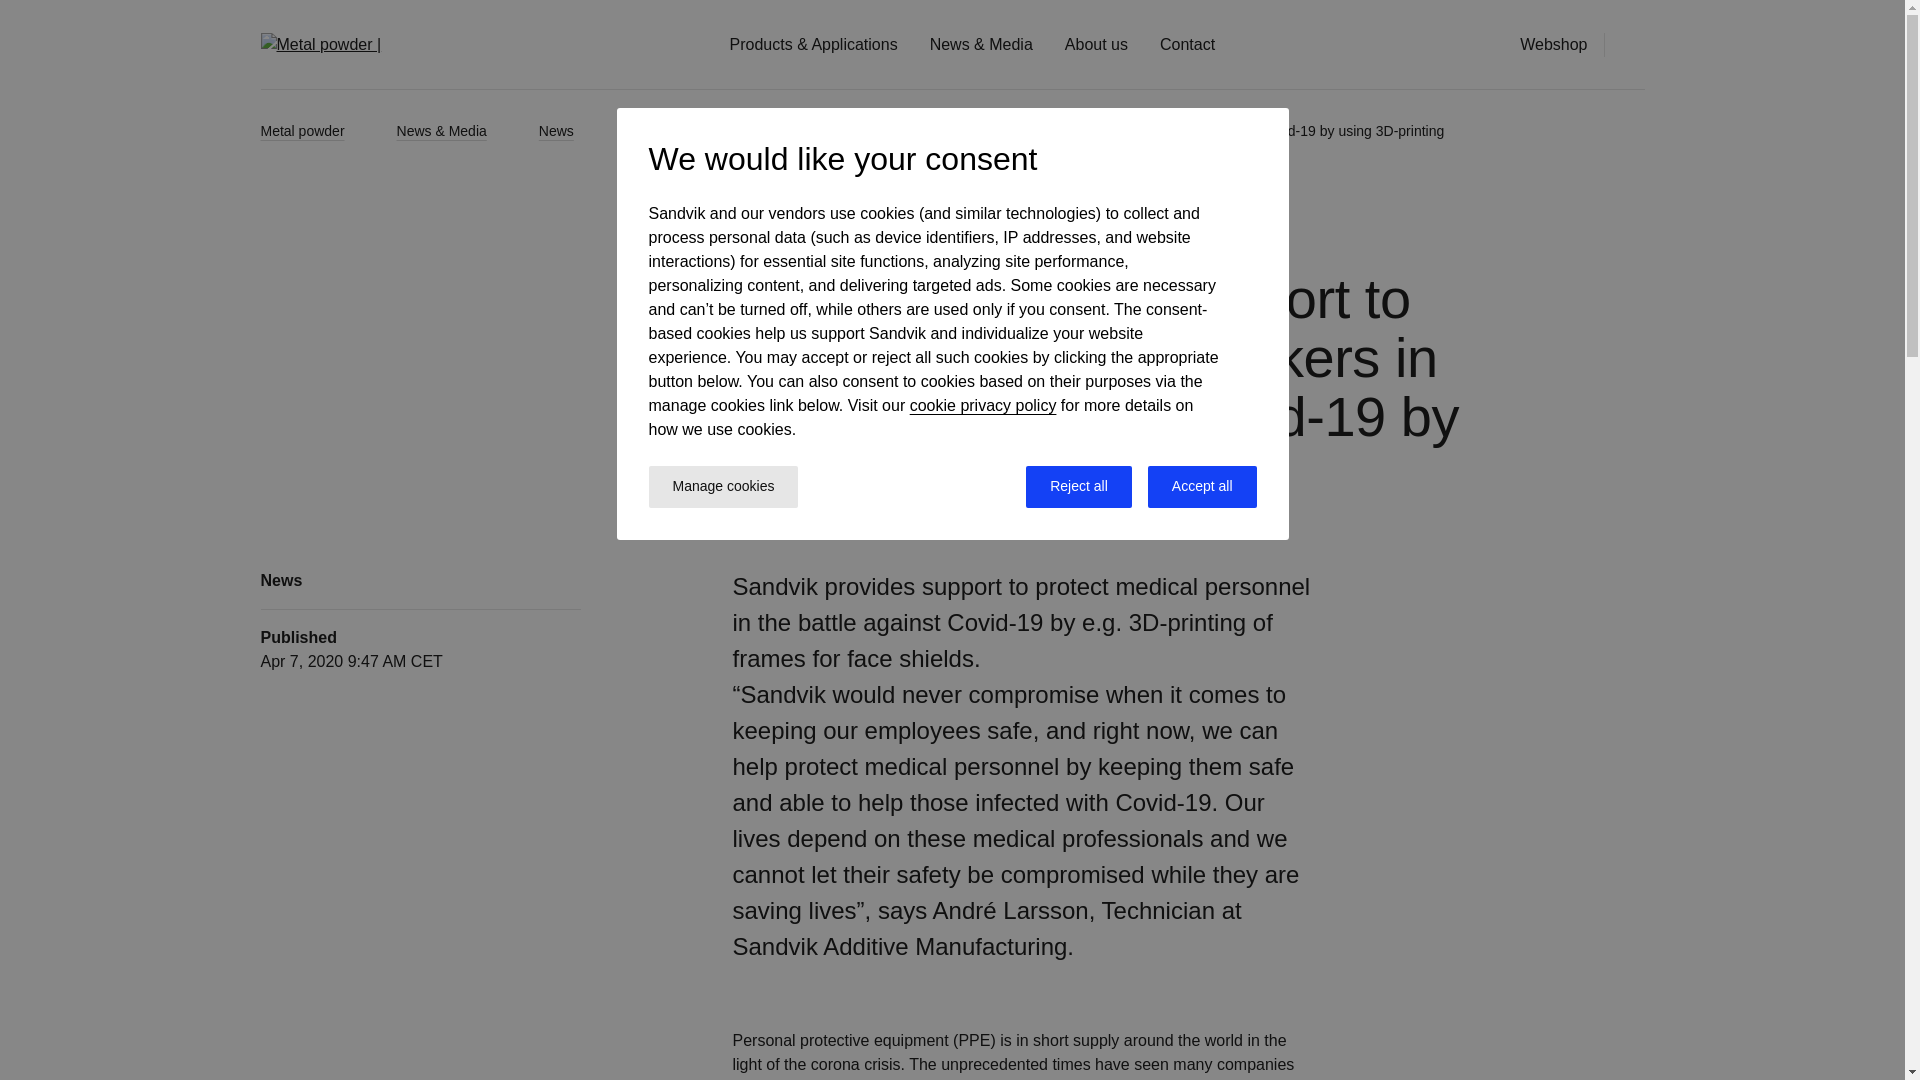 The image size is (1920, 1080). Describe the element at coordinates (723, 486) in the screenshot. I see `Manage cookies` at that location.